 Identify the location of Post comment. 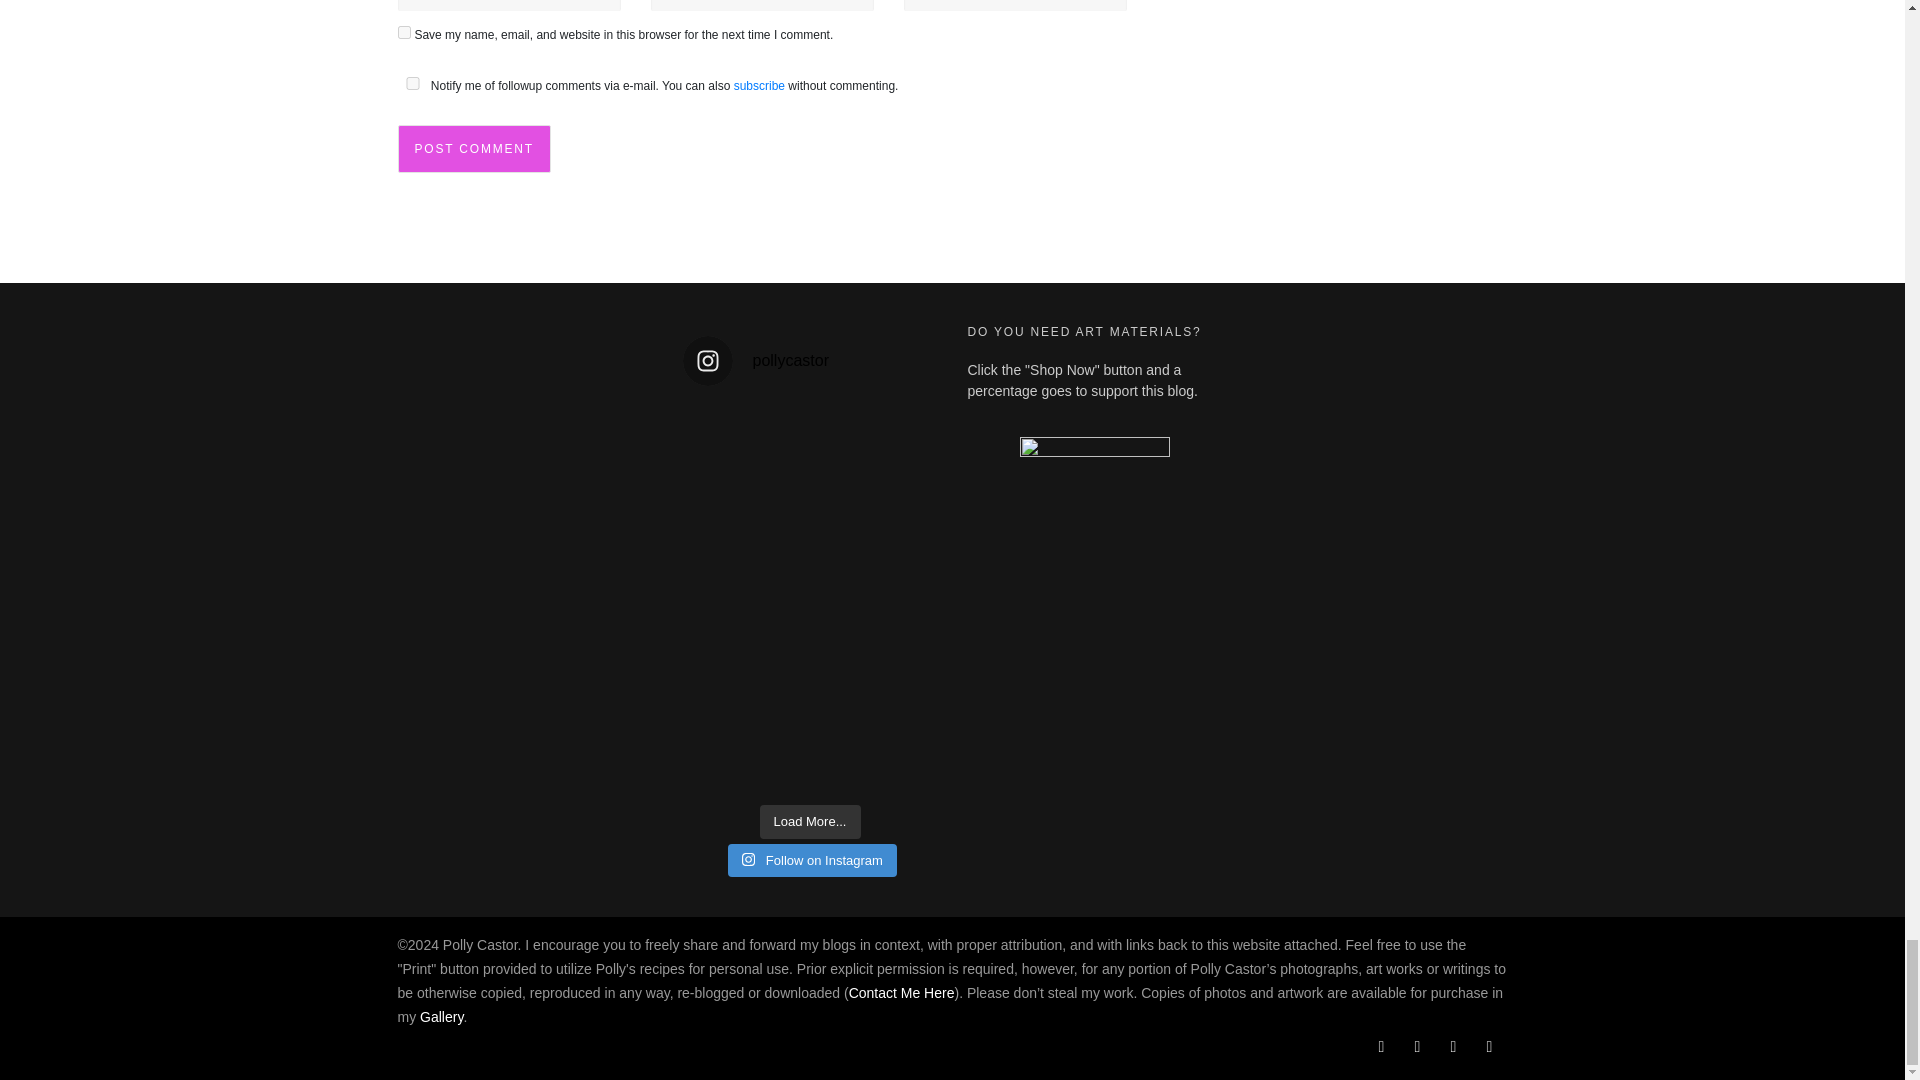
(474, 148).